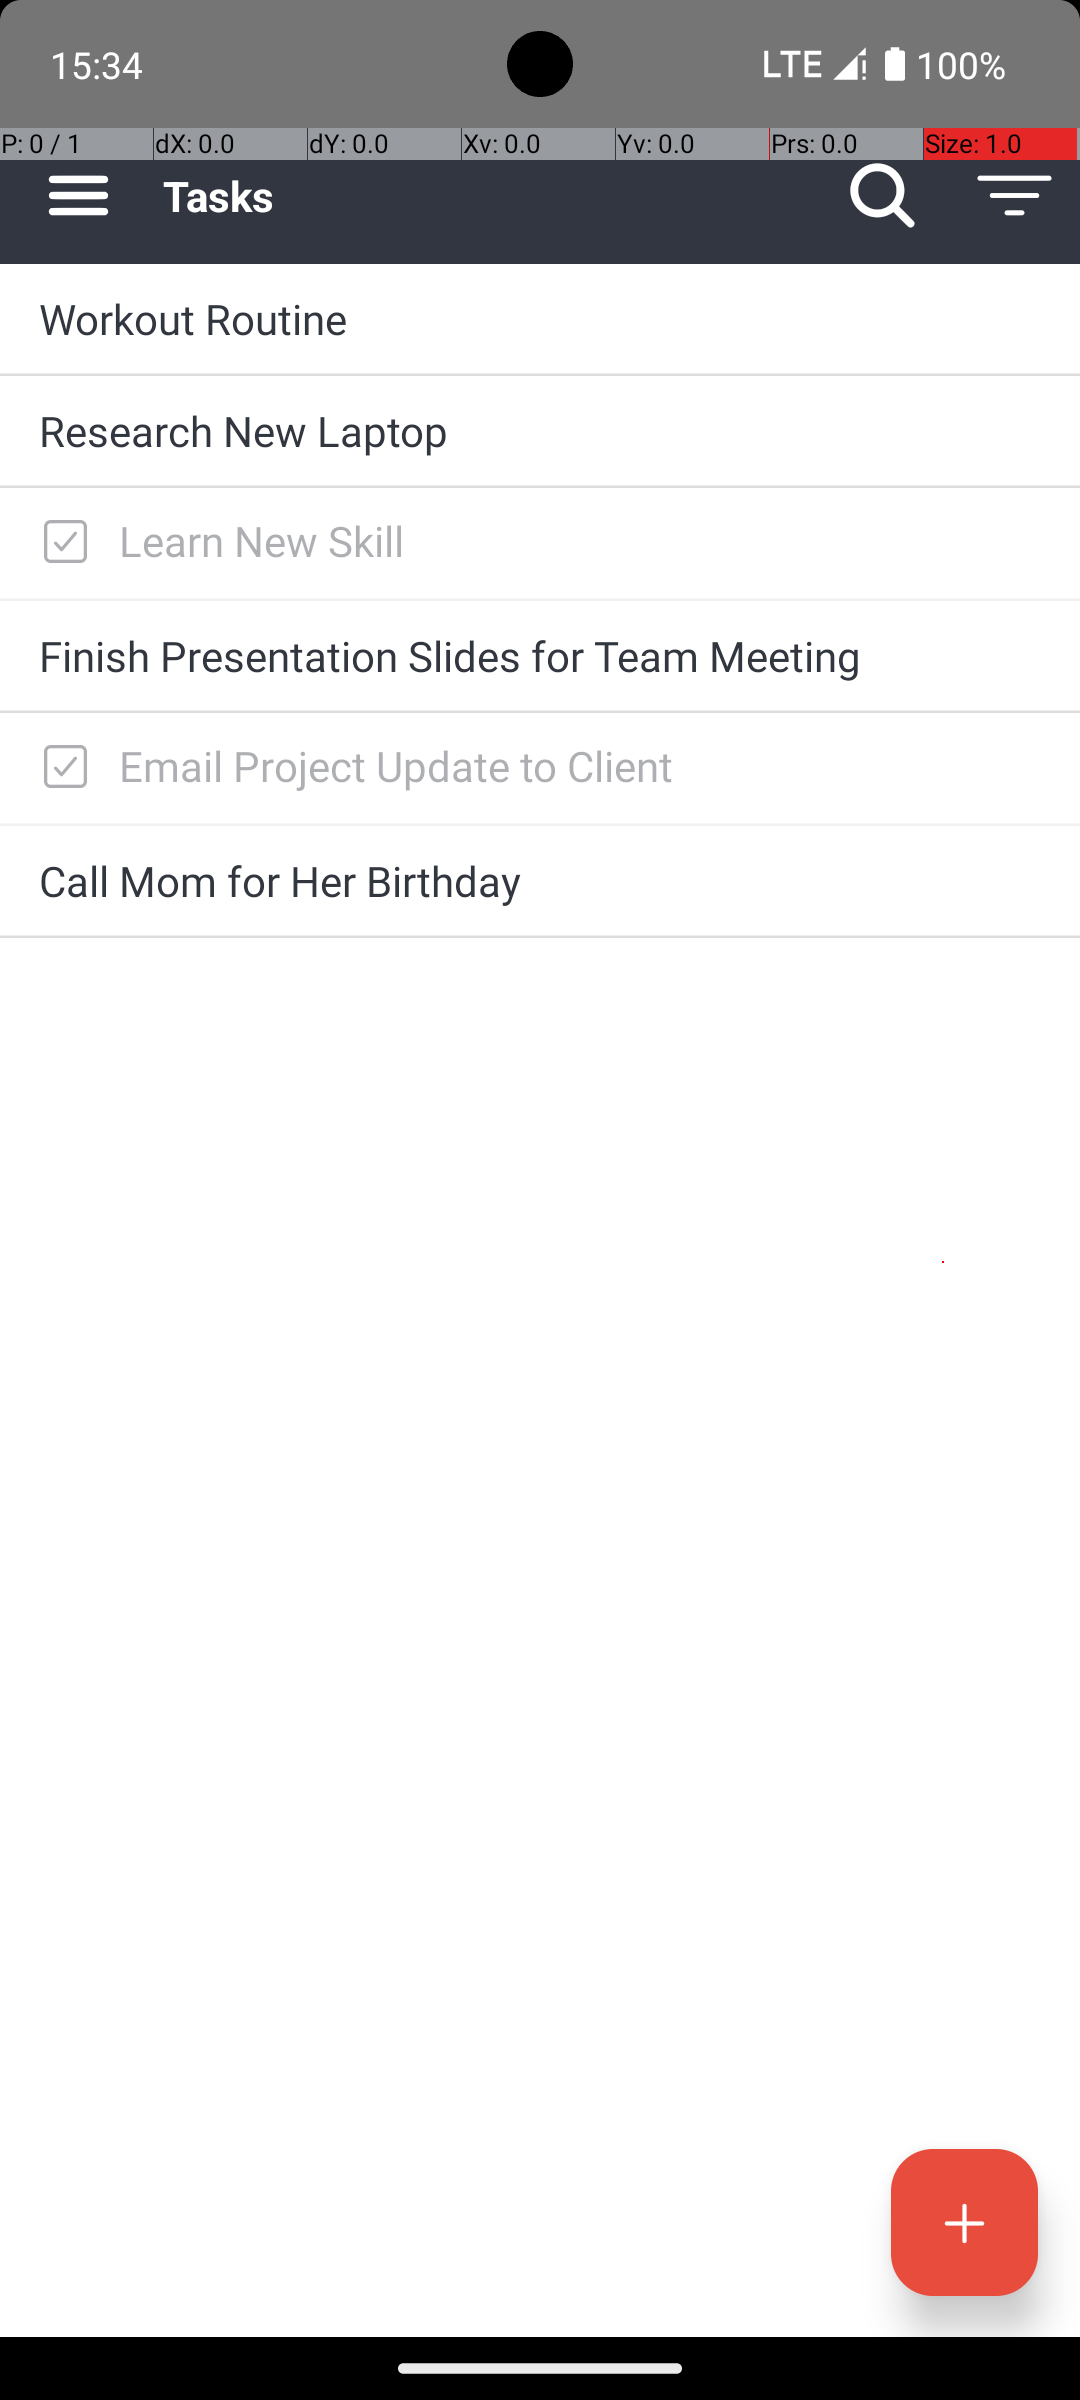  Describe the element at coordinates (580, 540) in the screenshot. I see `Learn New Skill` at that location.